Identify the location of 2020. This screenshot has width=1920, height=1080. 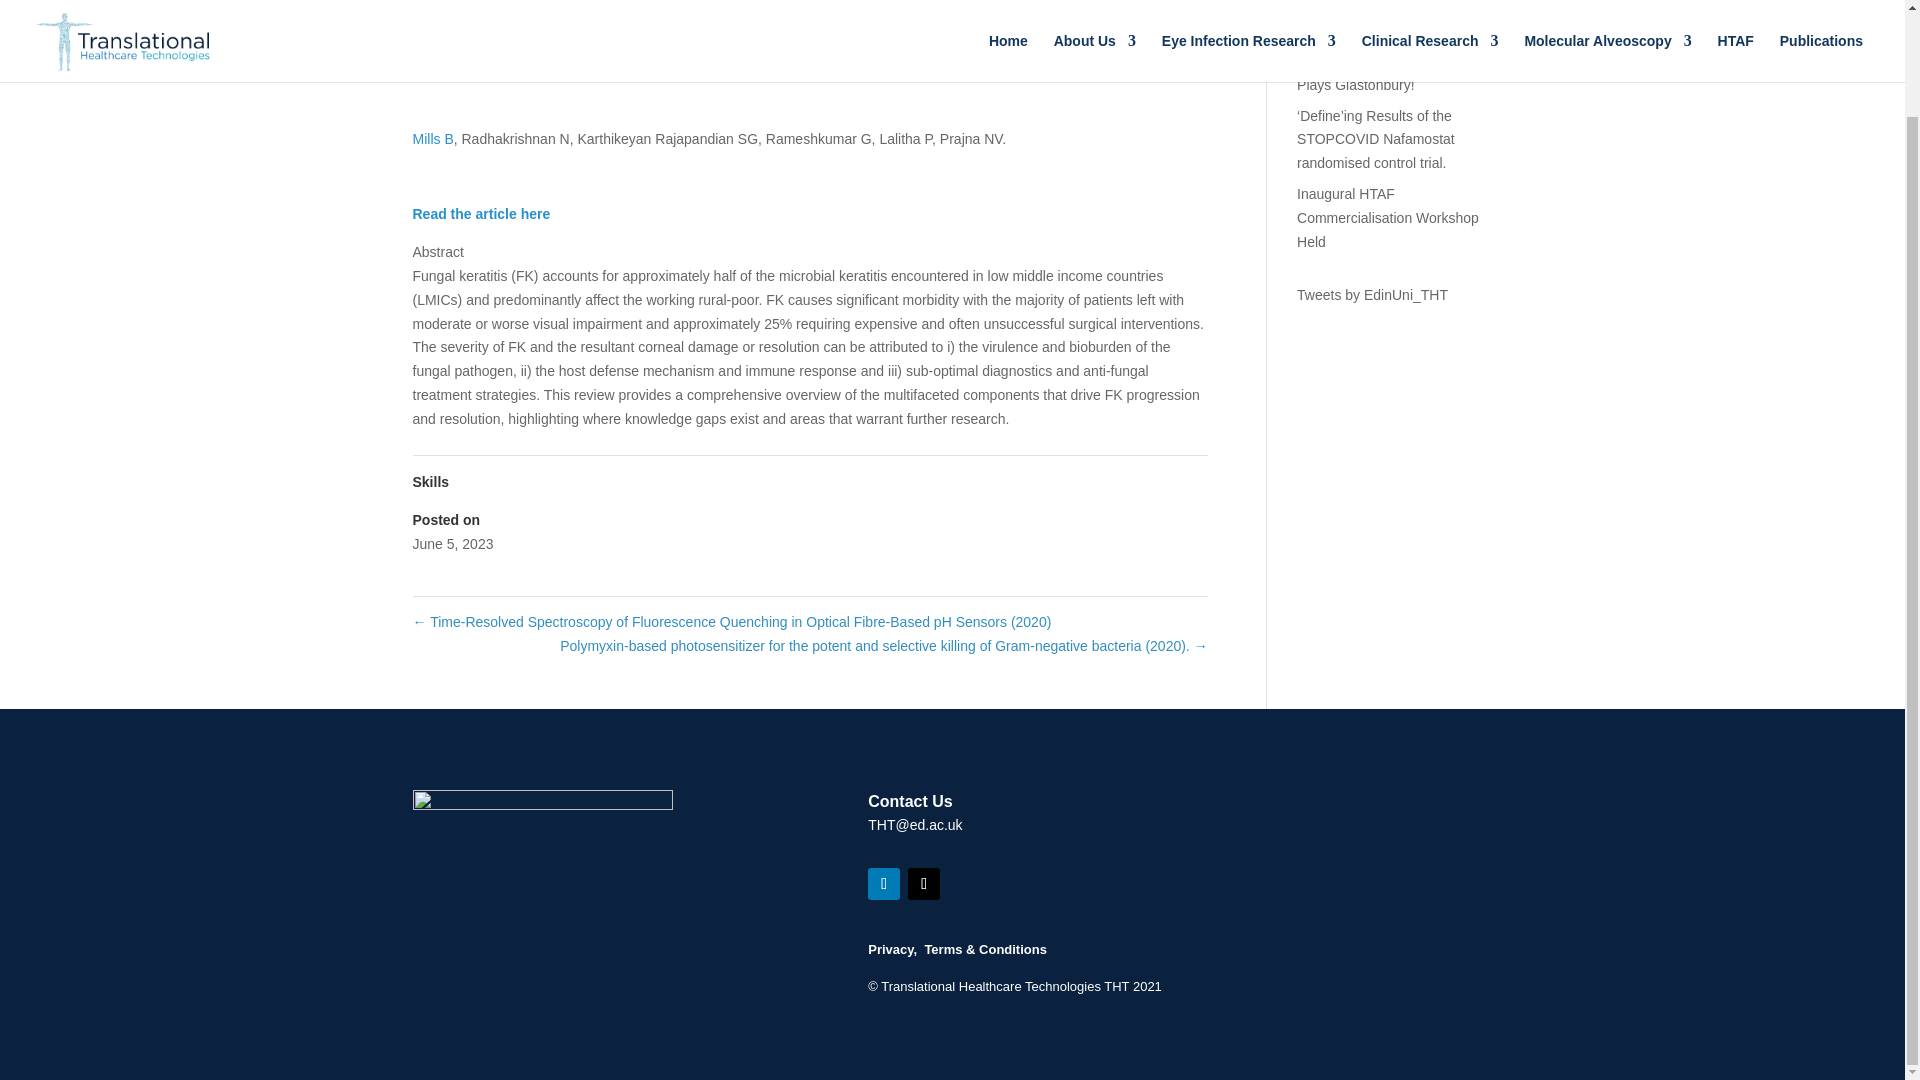
(978, 41).